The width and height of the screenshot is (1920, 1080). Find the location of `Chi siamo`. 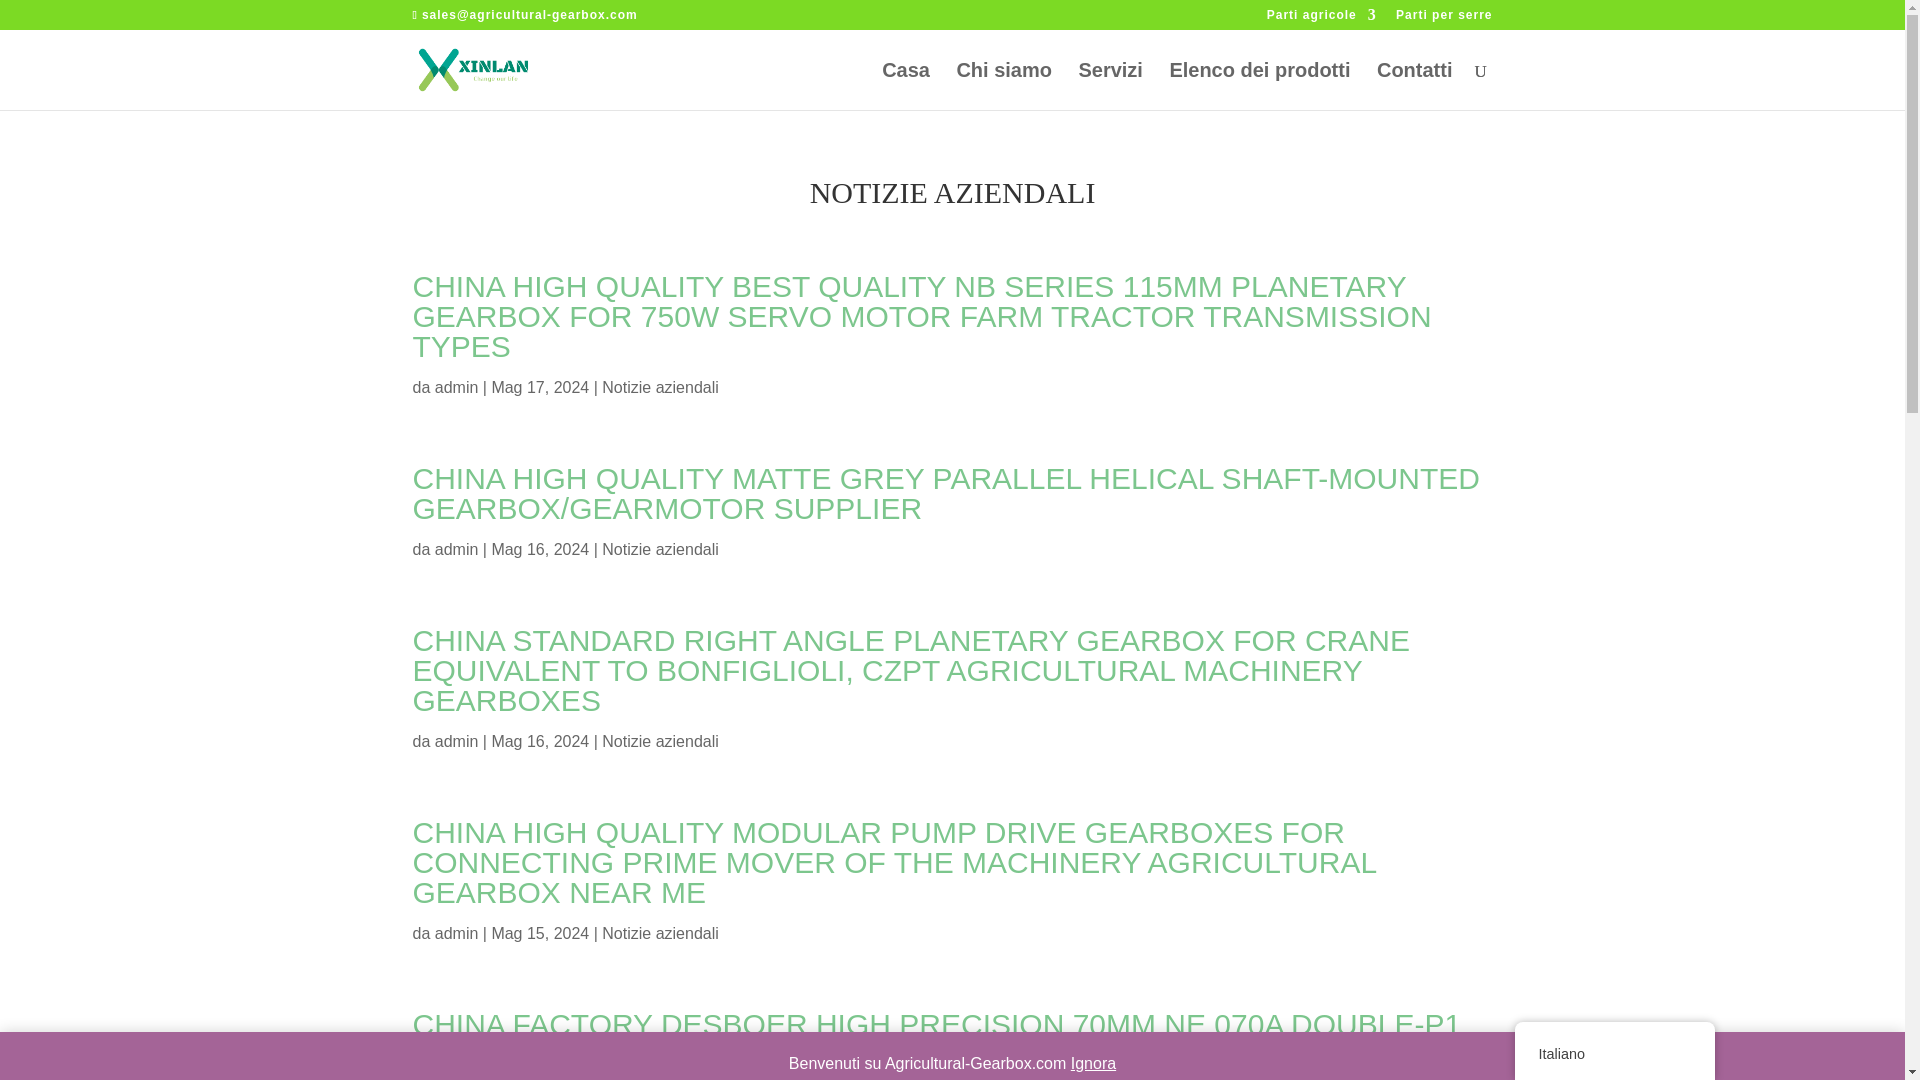

Chi siamo is located at coordinates (1004, 86).